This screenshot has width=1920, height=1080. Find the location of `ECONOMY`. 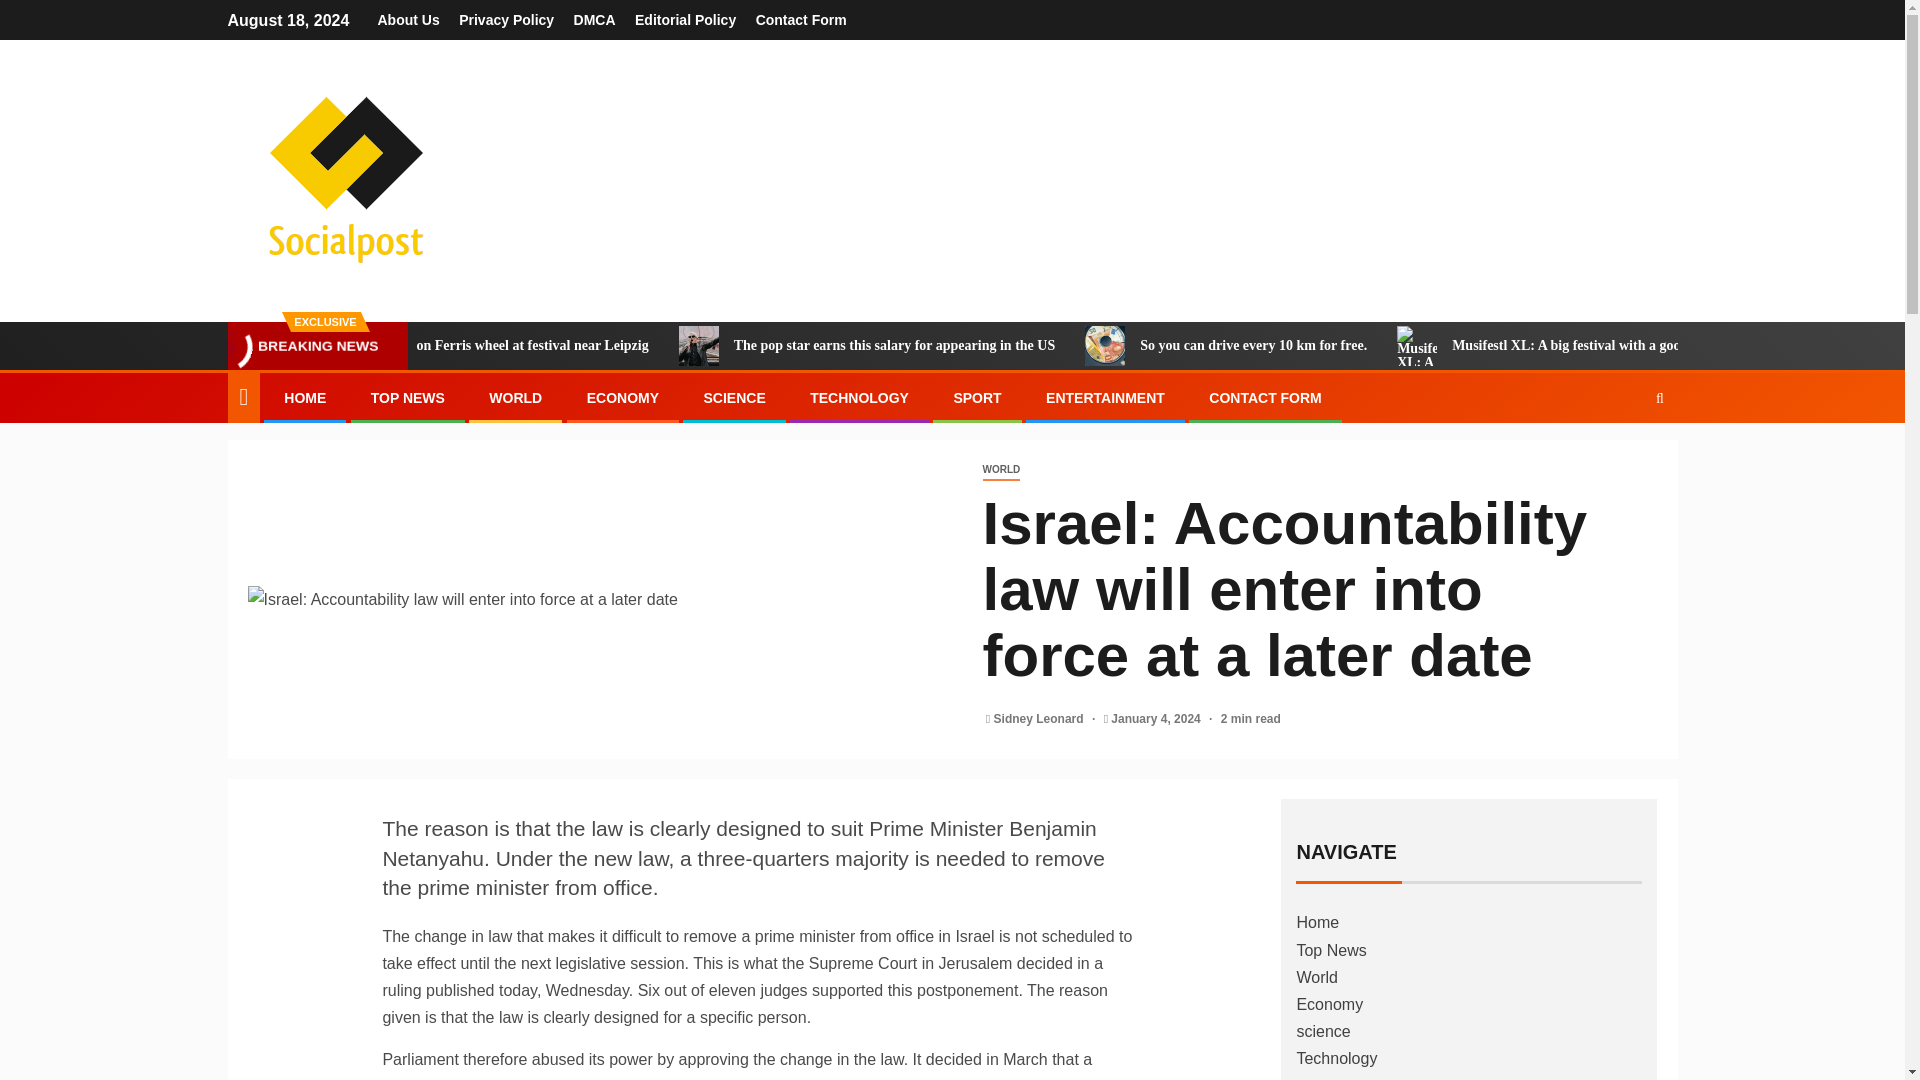

ECONOMY is located at coordinates (622, 398).